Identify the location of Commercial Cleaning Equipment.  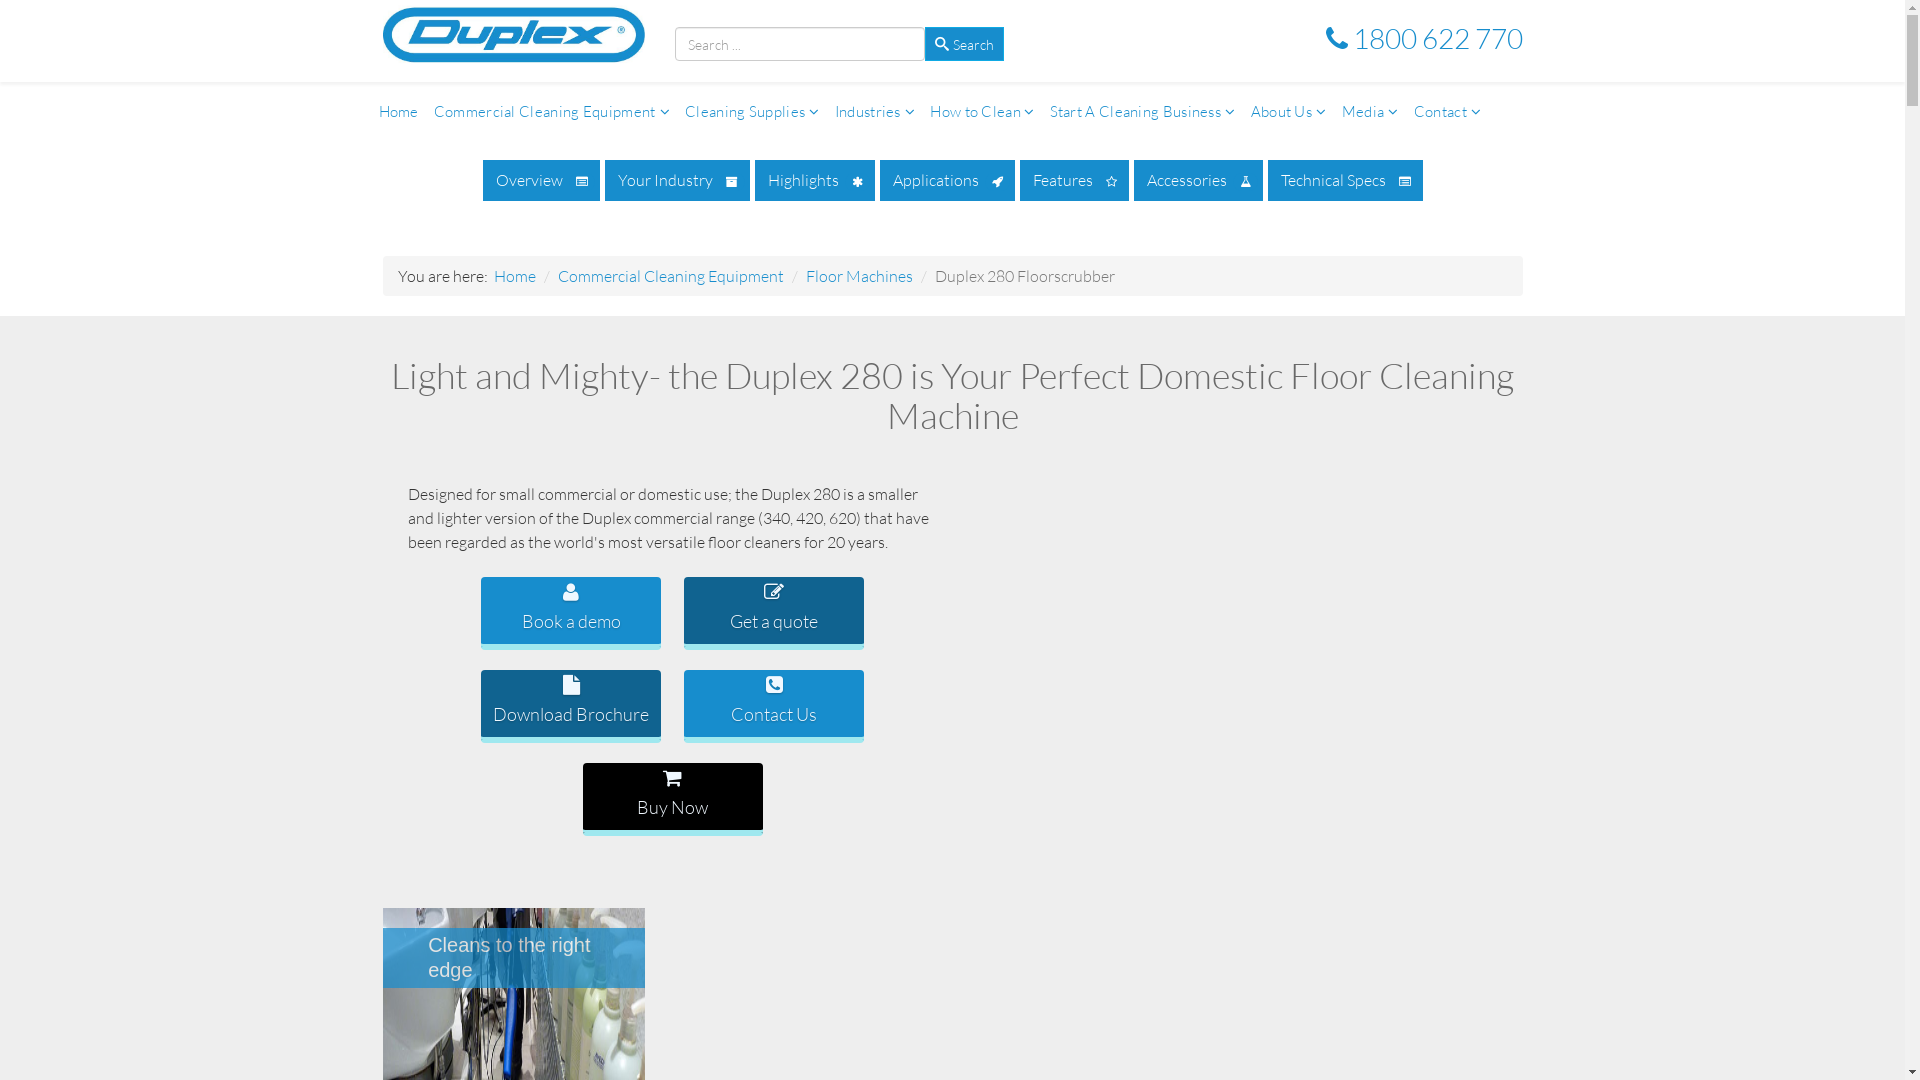
(671, 276).